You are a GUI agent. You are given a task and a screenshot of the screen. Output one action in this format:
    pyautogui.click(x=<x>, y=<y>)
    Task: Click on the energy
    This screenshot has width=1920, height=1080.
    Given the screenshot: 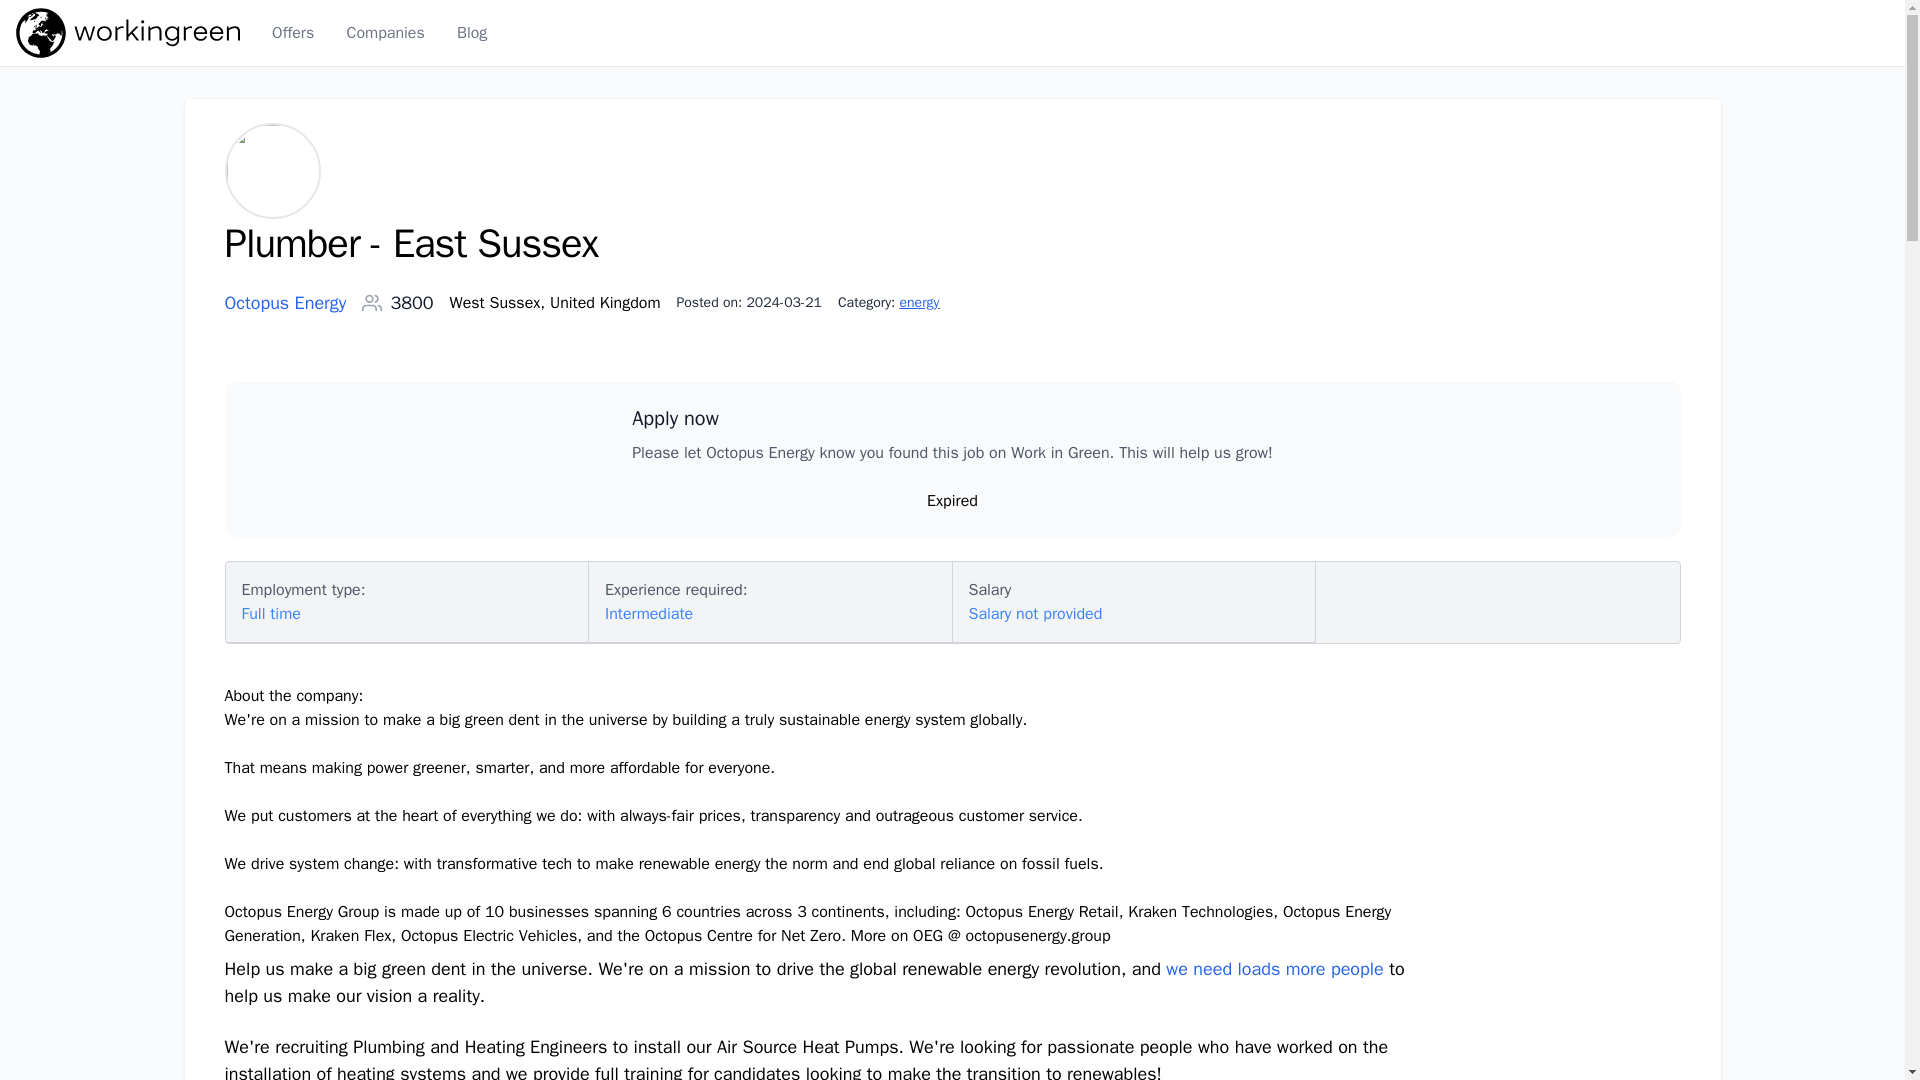 What is the action you would take?
    pyautogui.click(x=918, y=302)
    